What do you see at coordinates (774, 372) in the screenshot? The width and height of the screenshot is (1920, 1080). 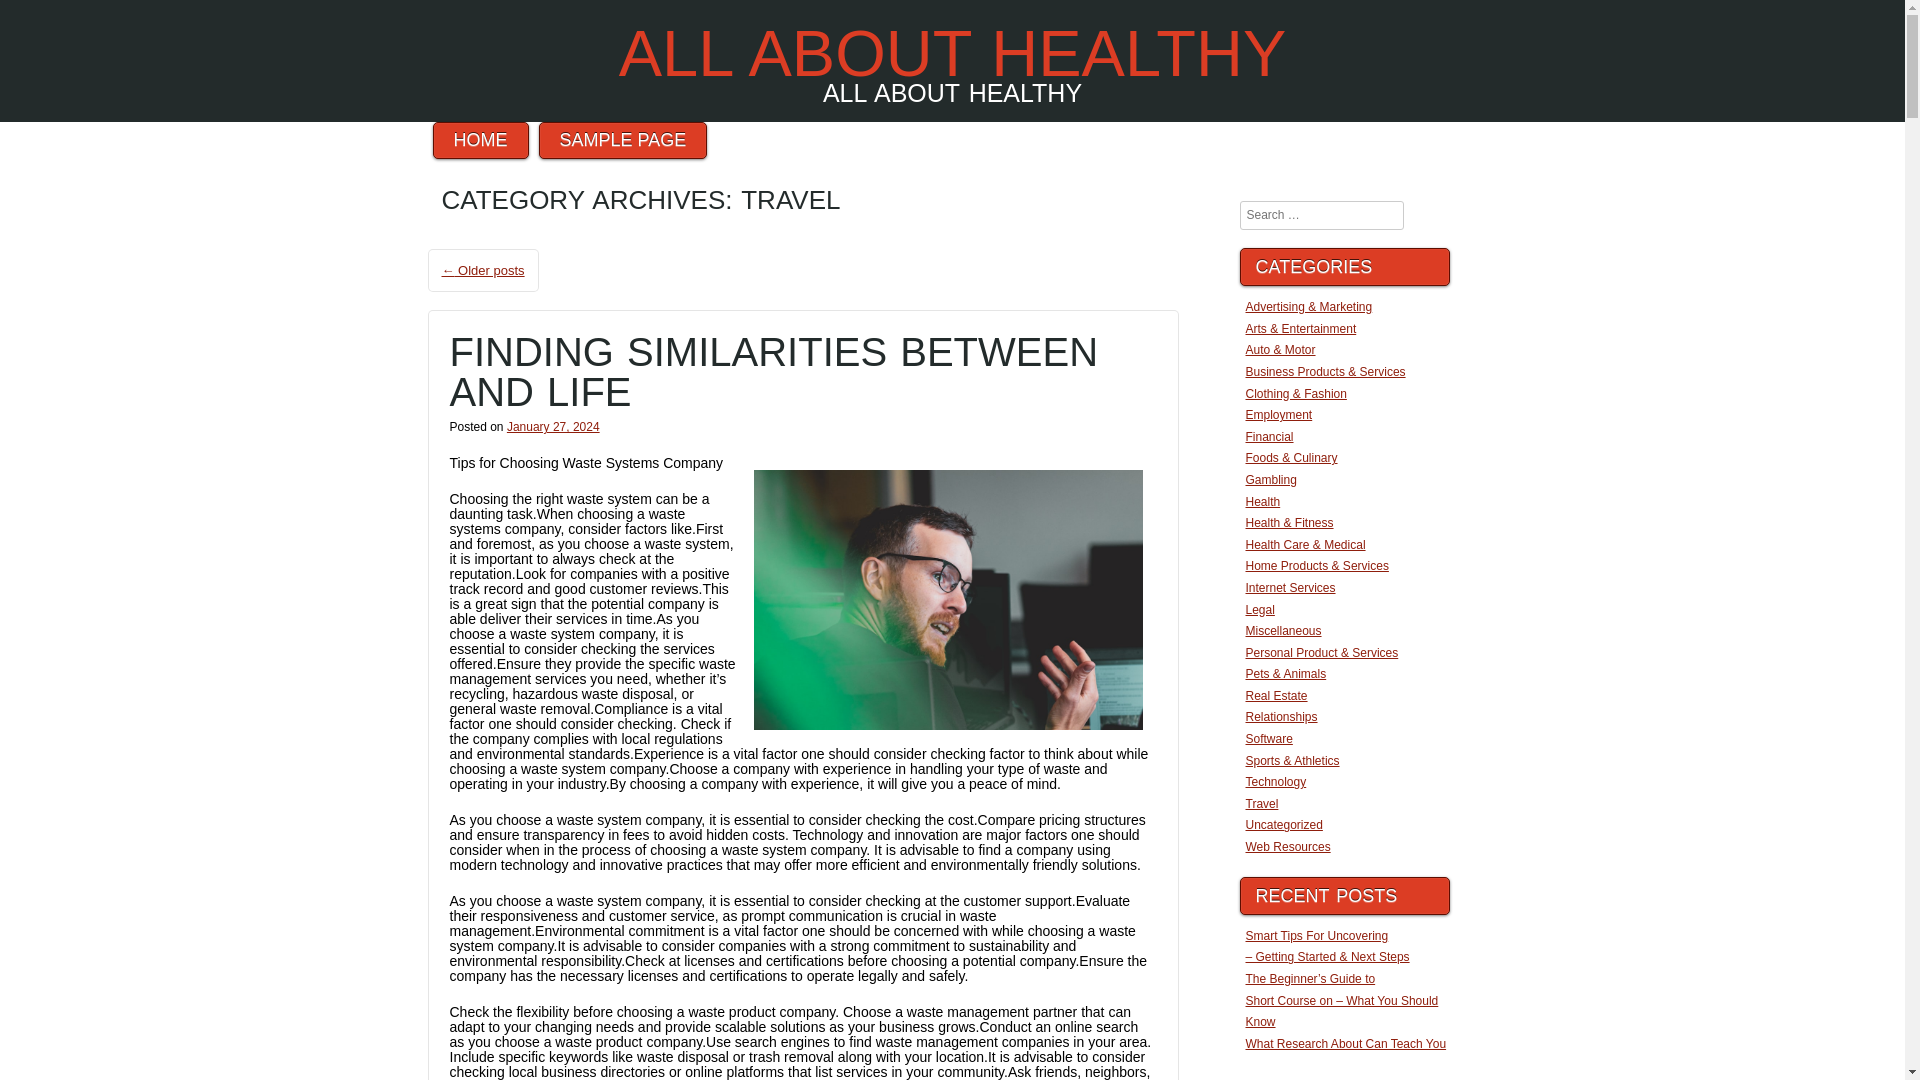 I see `FINDING SIMILARITIES BETWEEN AND LIFE` at bounding box center [774, 372].